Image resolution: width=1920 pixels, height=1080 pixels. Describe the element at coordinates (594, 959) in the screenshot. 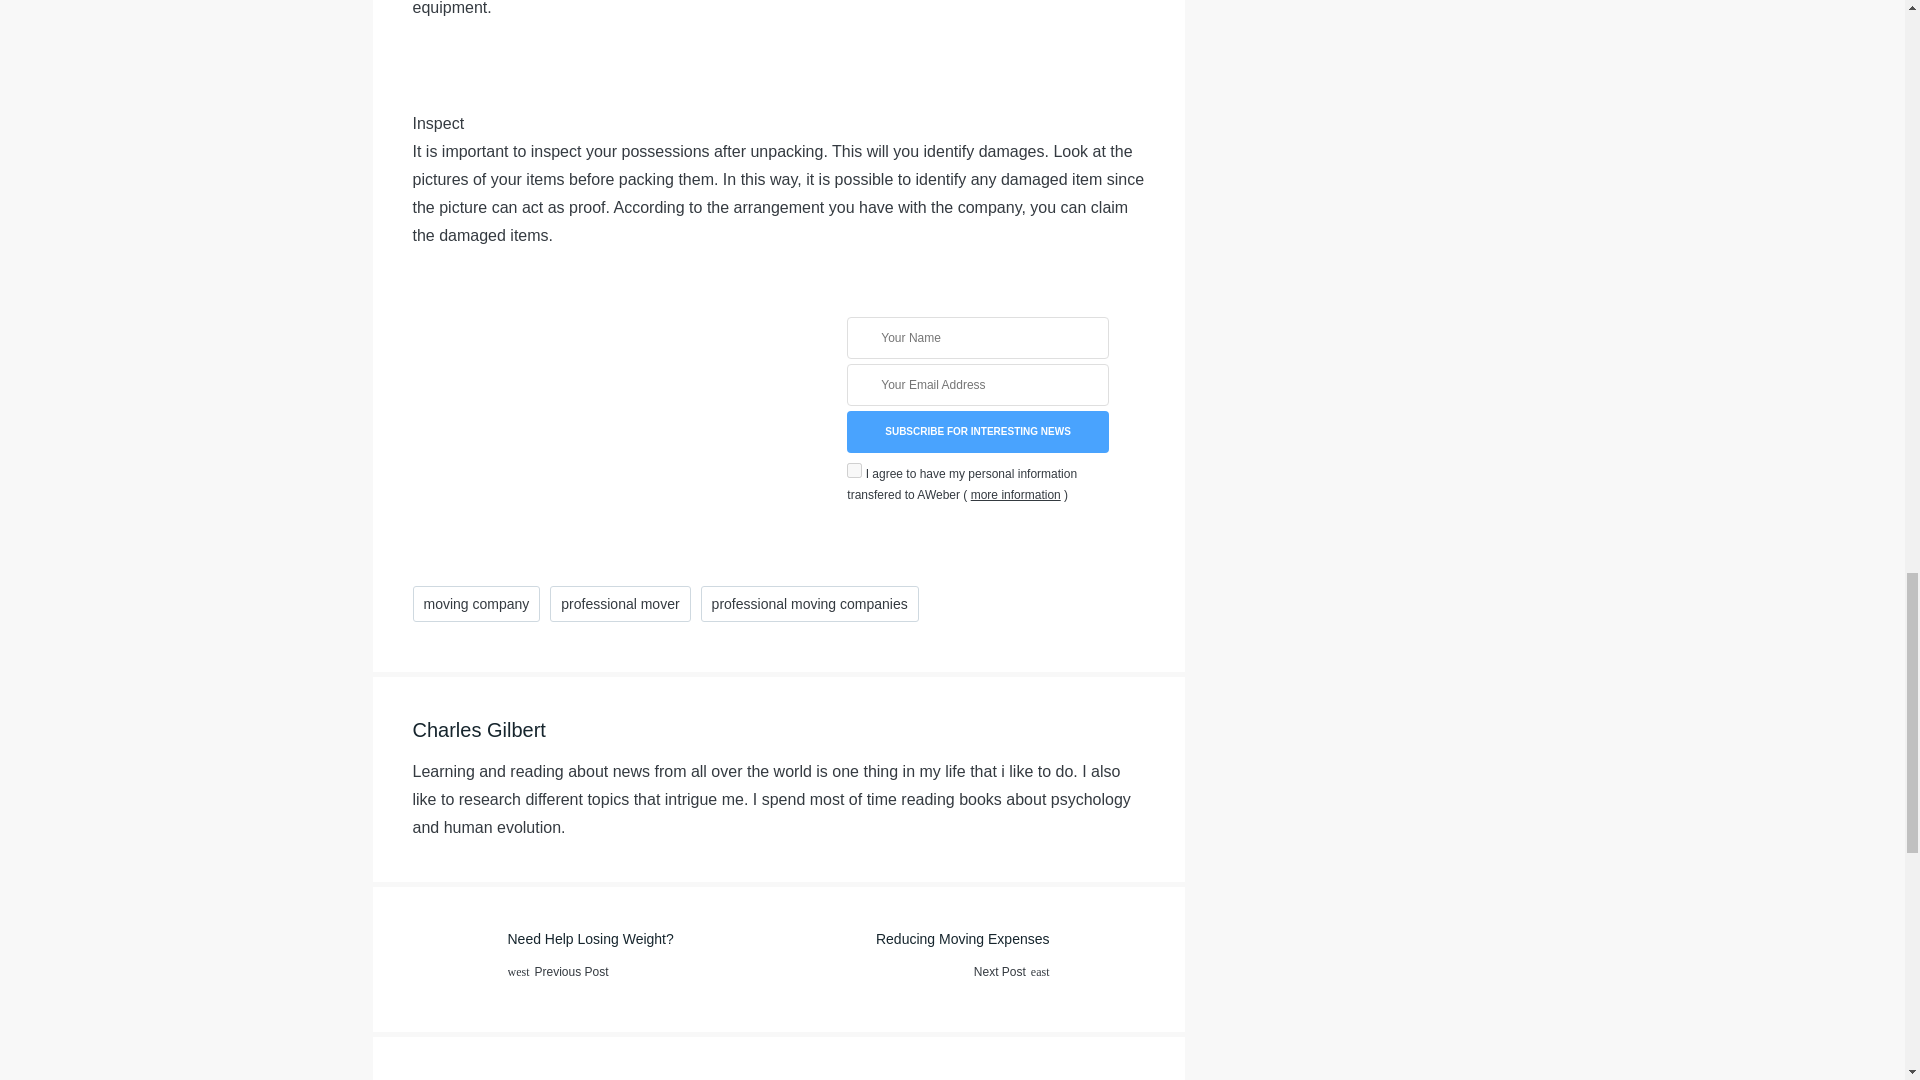

I see `Subscribe for interesting News` at that location.